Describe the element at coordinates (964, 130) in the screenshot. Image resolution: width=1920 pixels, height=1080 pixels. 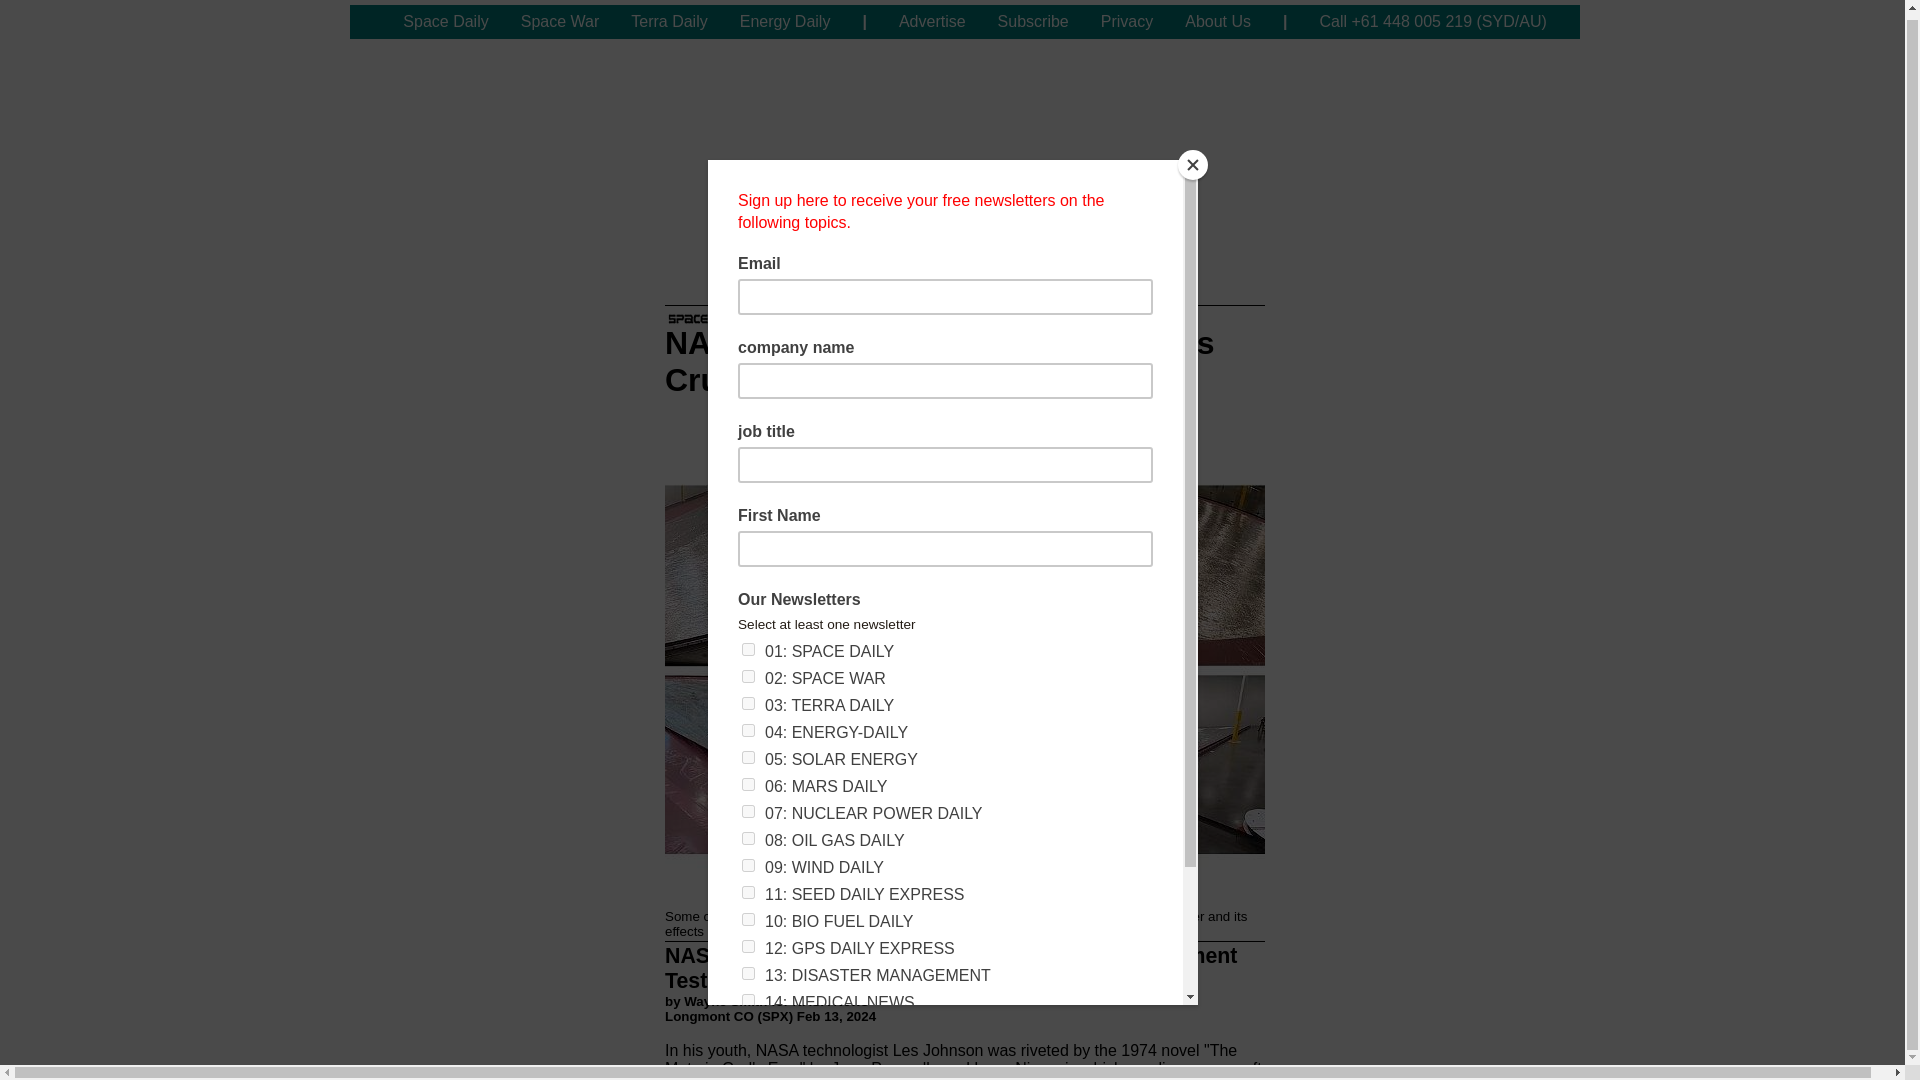
I see `Advertisement` at that location.